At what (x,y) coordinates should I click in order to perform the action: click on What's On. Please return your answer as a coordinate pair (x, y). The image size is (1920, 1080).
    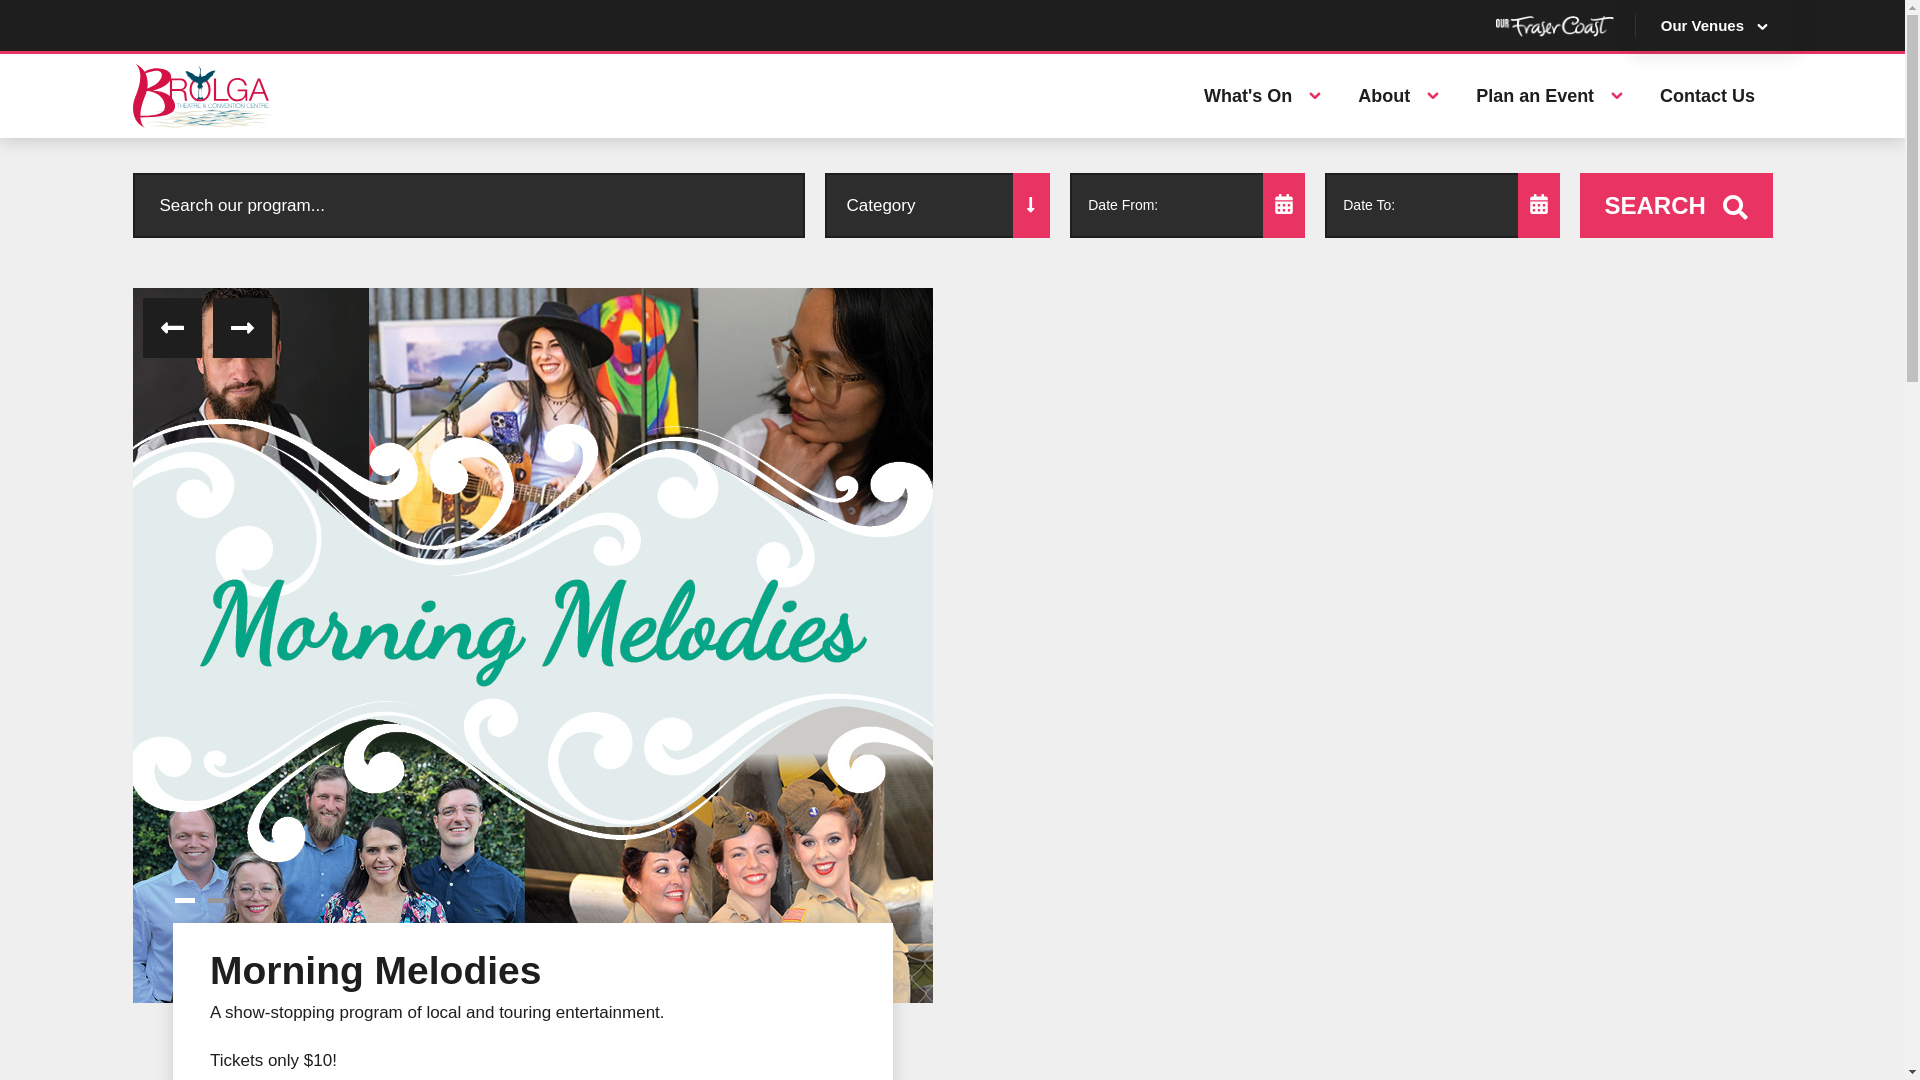
    Looking at the image, I should click on (1236, 96).